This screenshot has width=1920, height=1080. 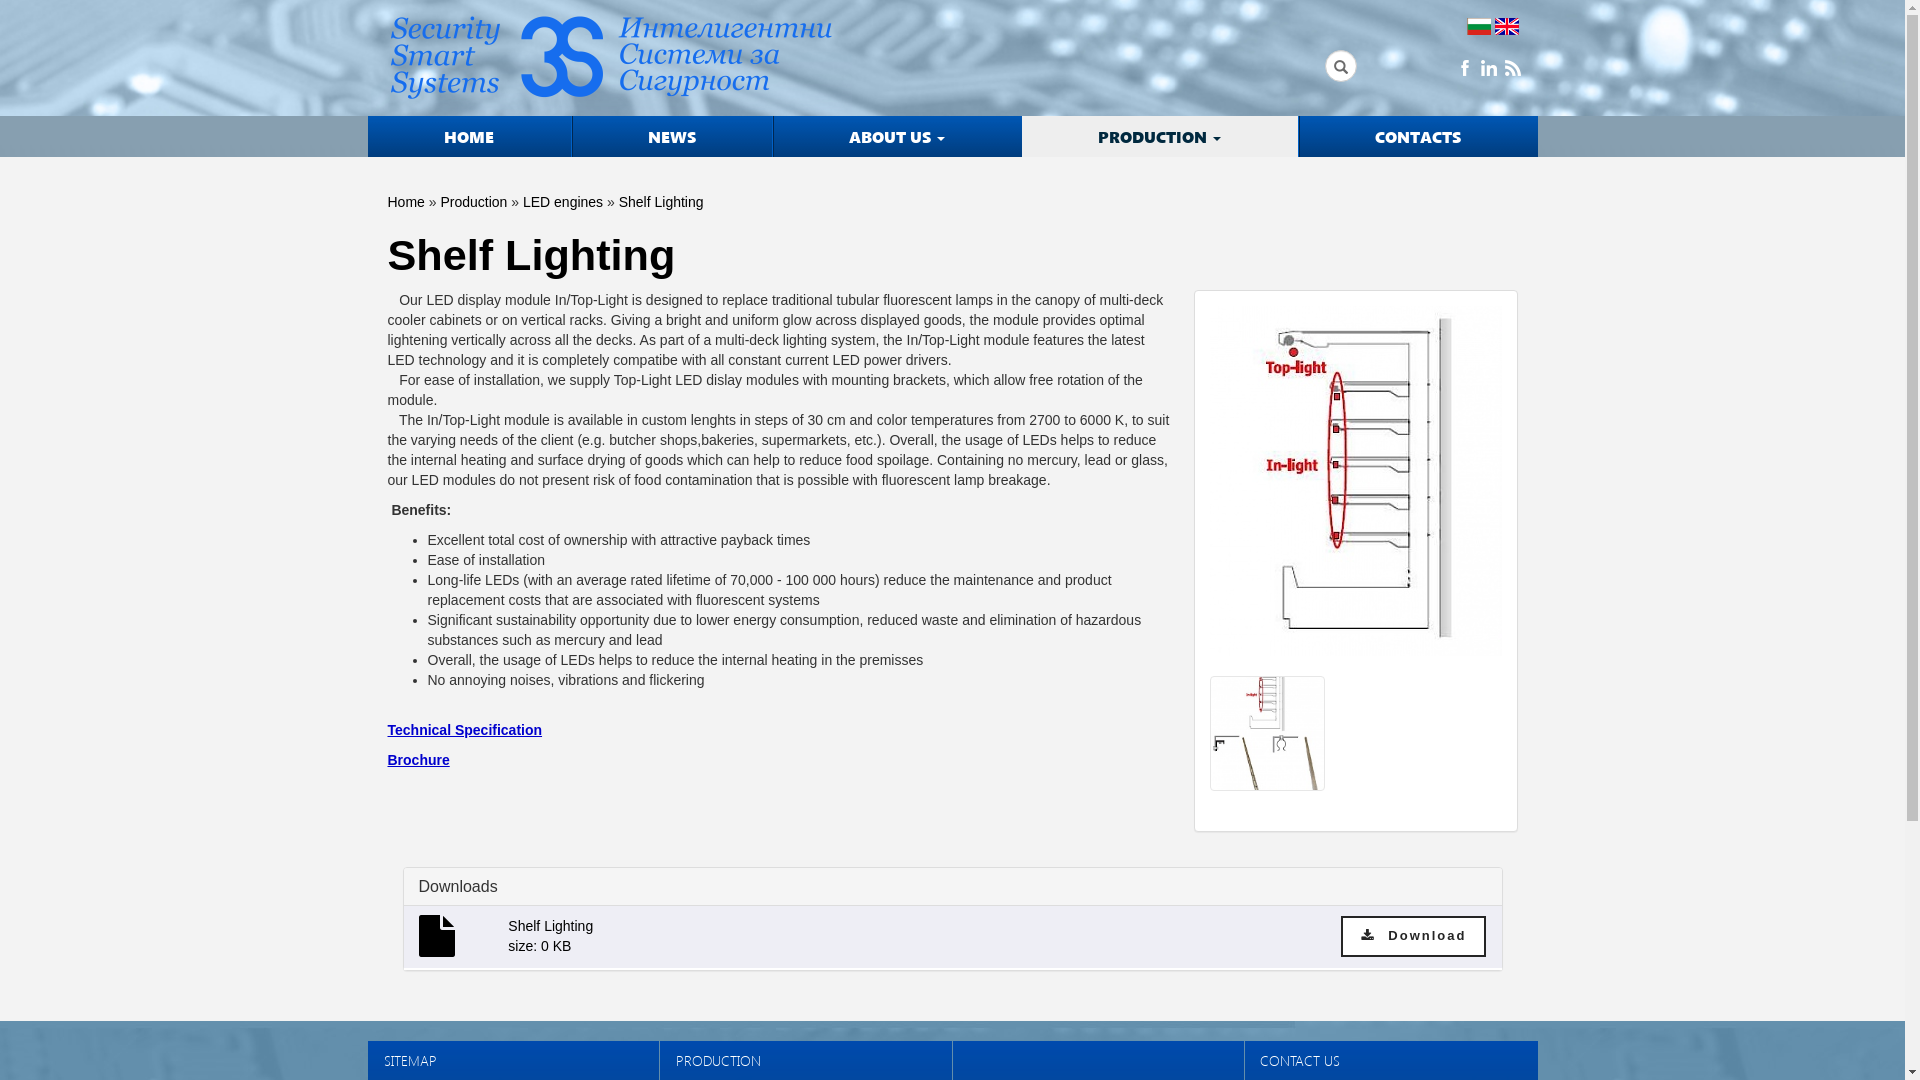 What do you see at coordinates (563, 202) in the screenshot?
I see `LED engines` at bounding box center [563, 202].